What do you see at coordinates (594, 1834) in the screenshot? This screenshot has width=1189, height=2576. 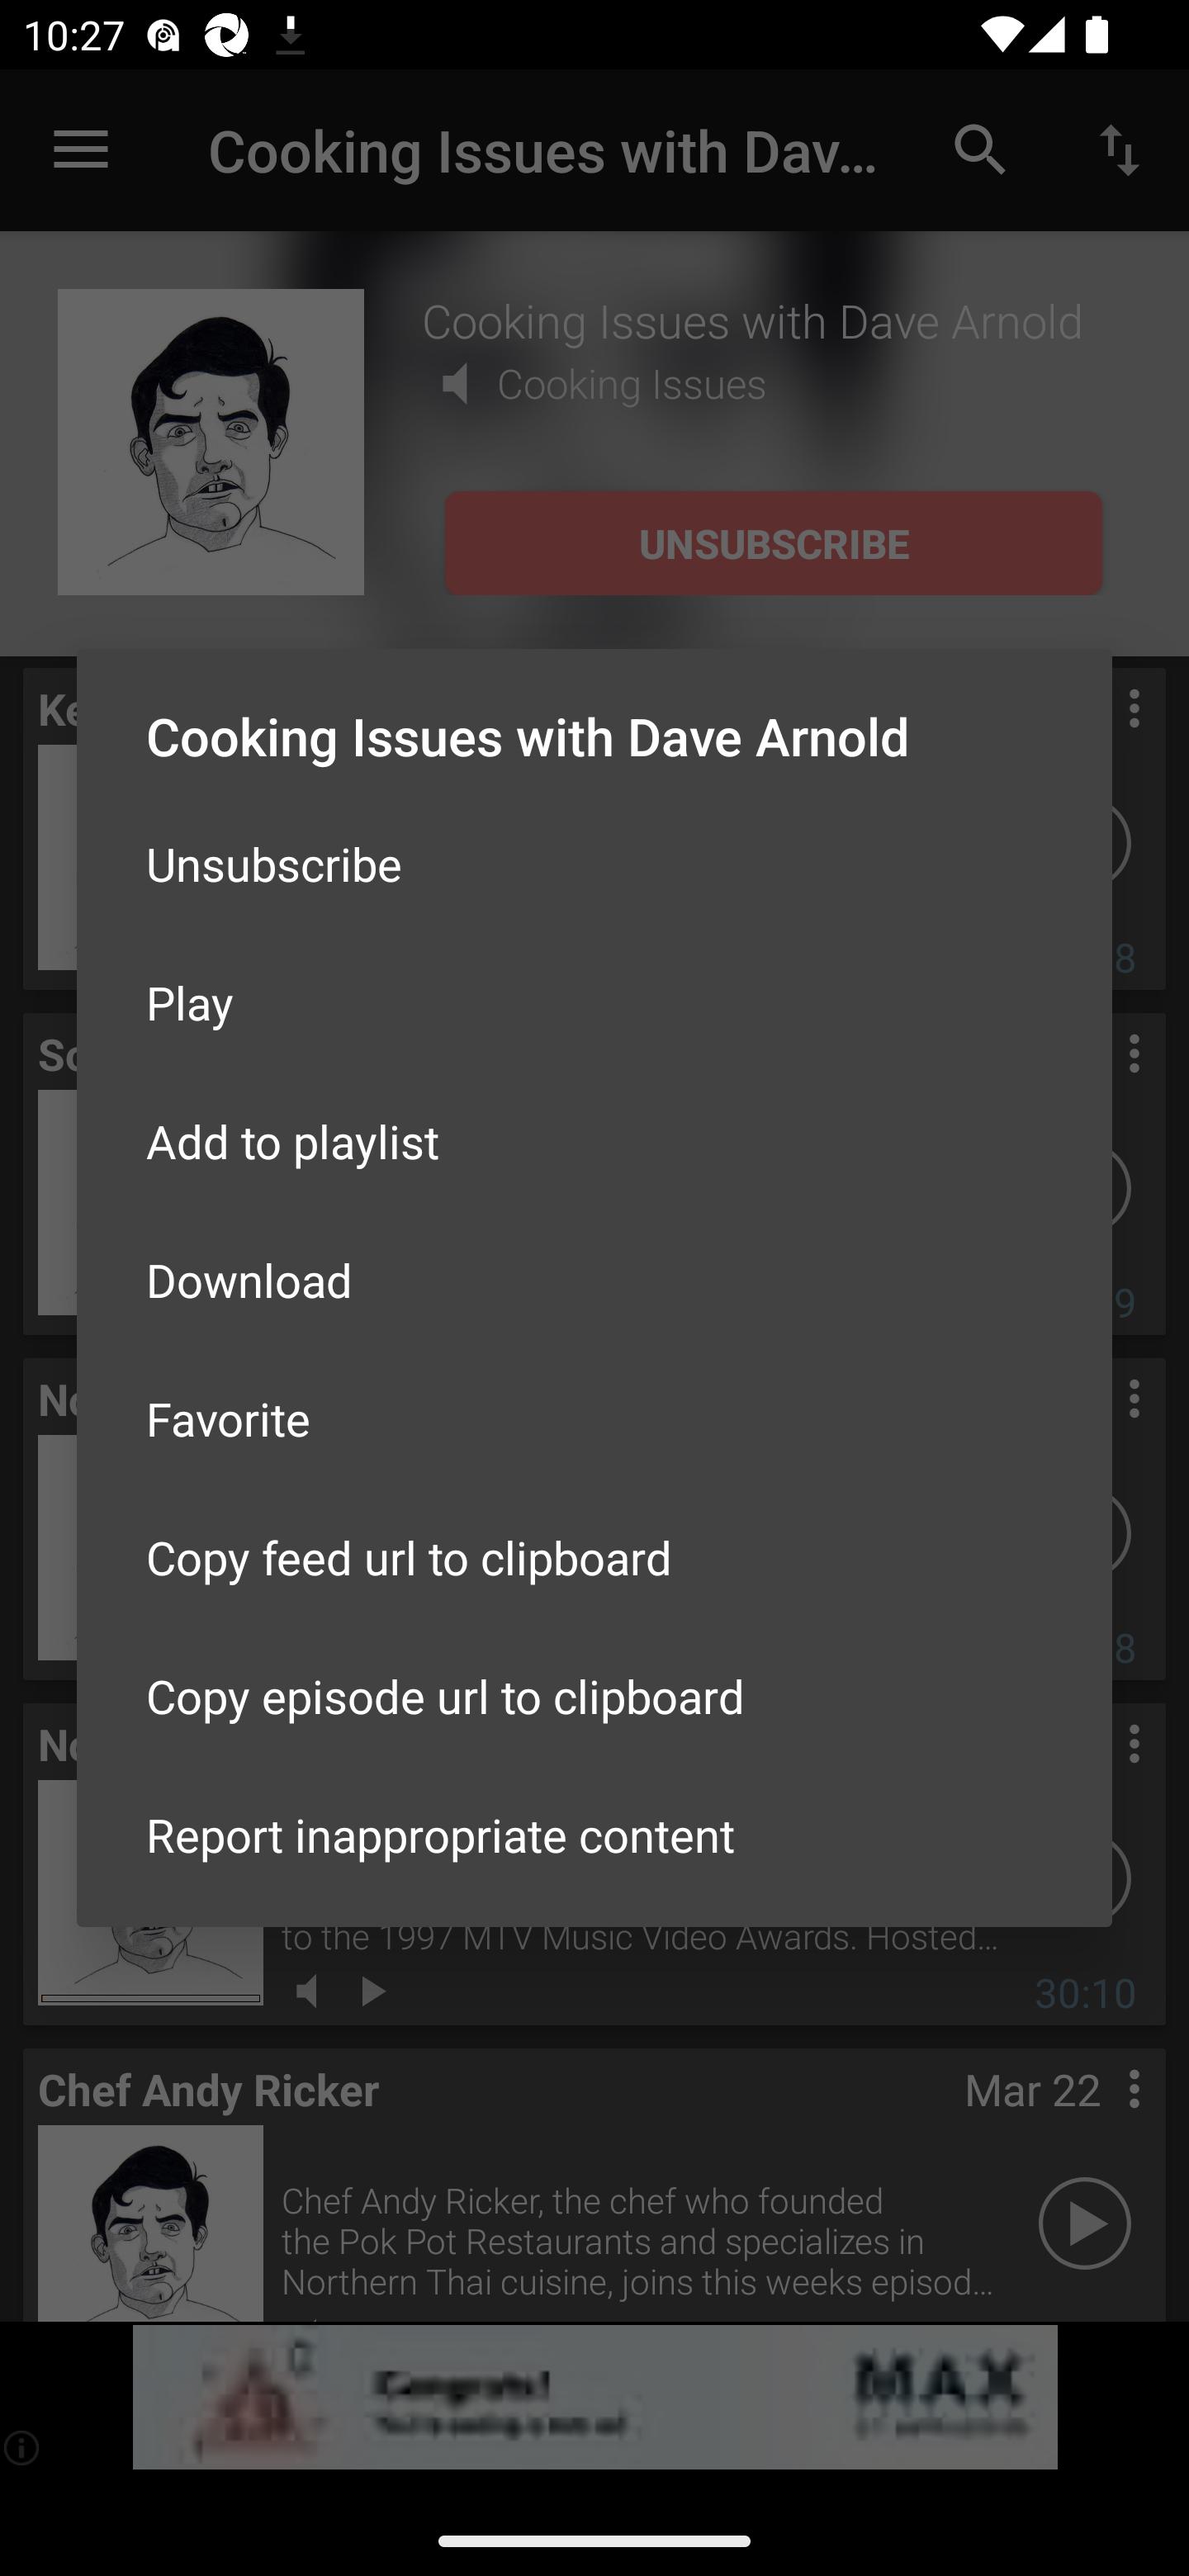 I see `Report inappropriate content` at bounding box center [594, 1834].